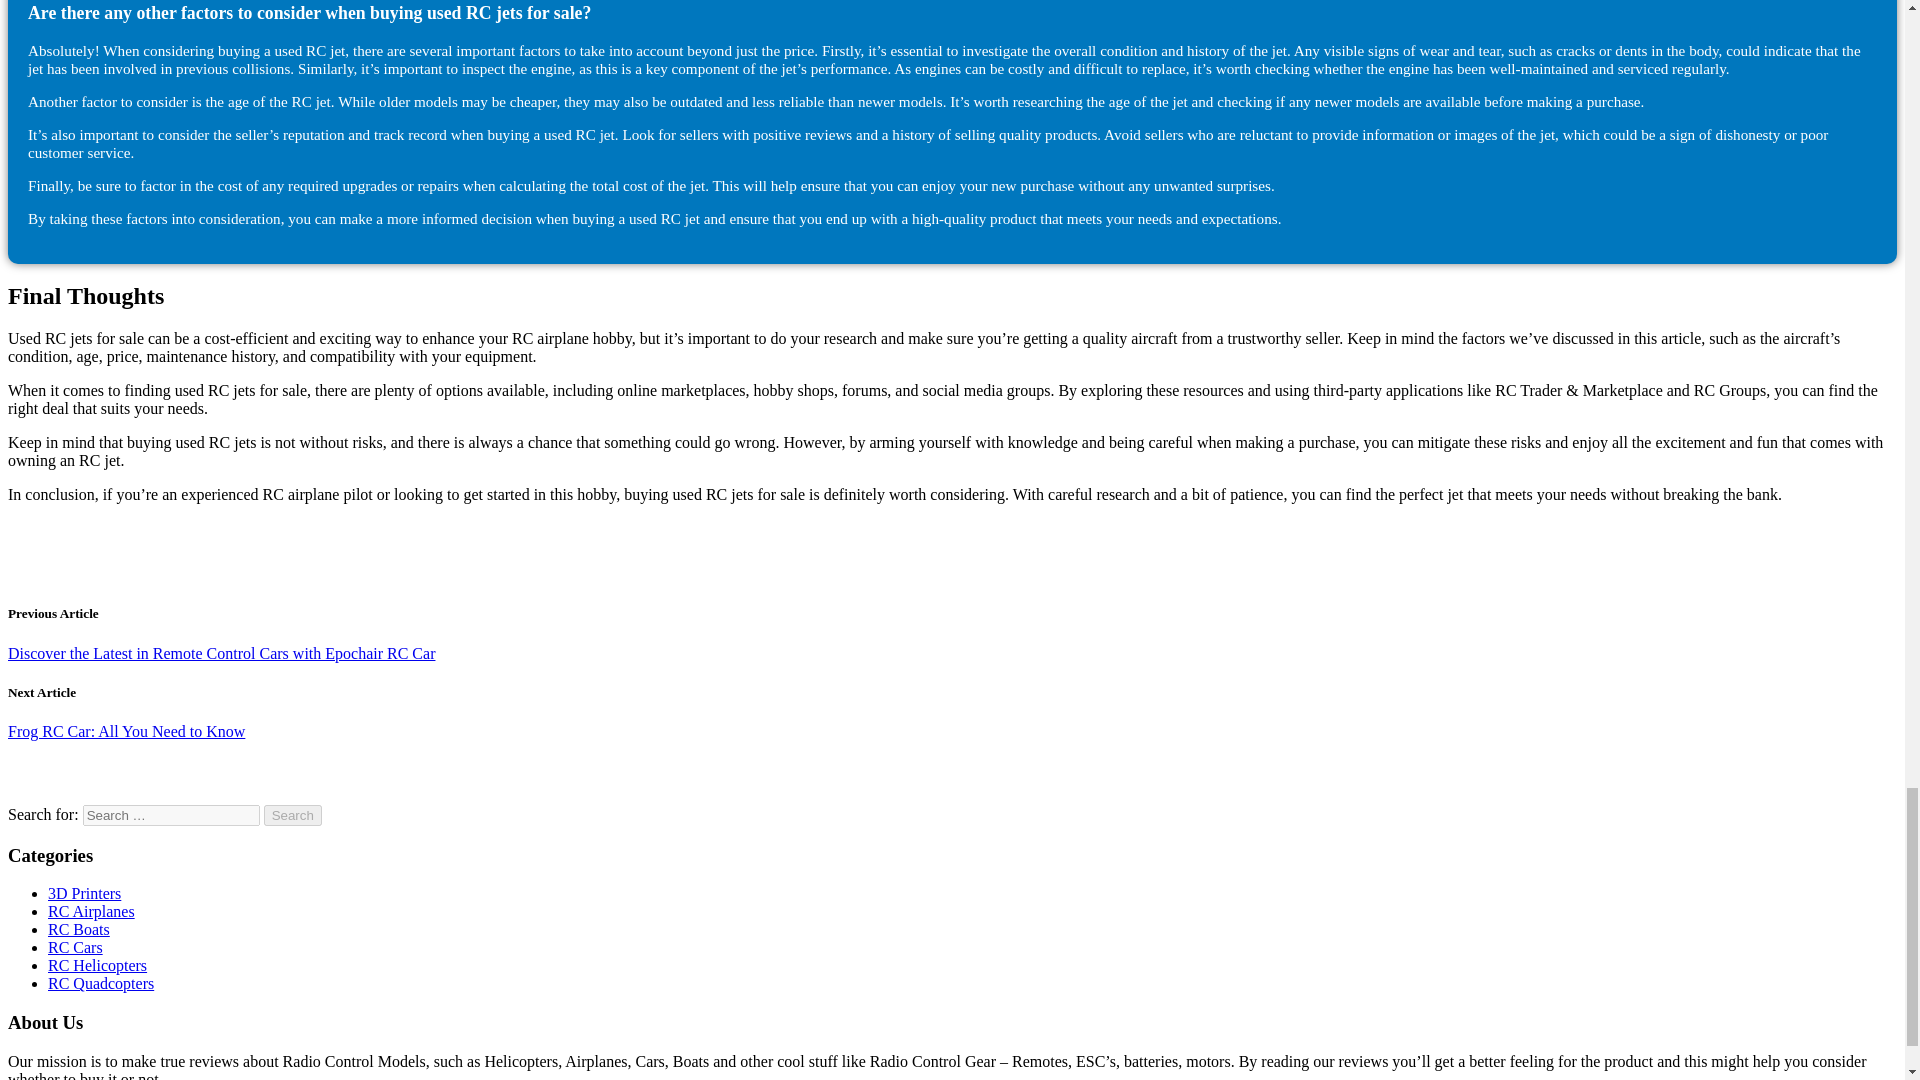 This screenshot has height=1080, width=1920. I want to click on Search, so click(293, 815).